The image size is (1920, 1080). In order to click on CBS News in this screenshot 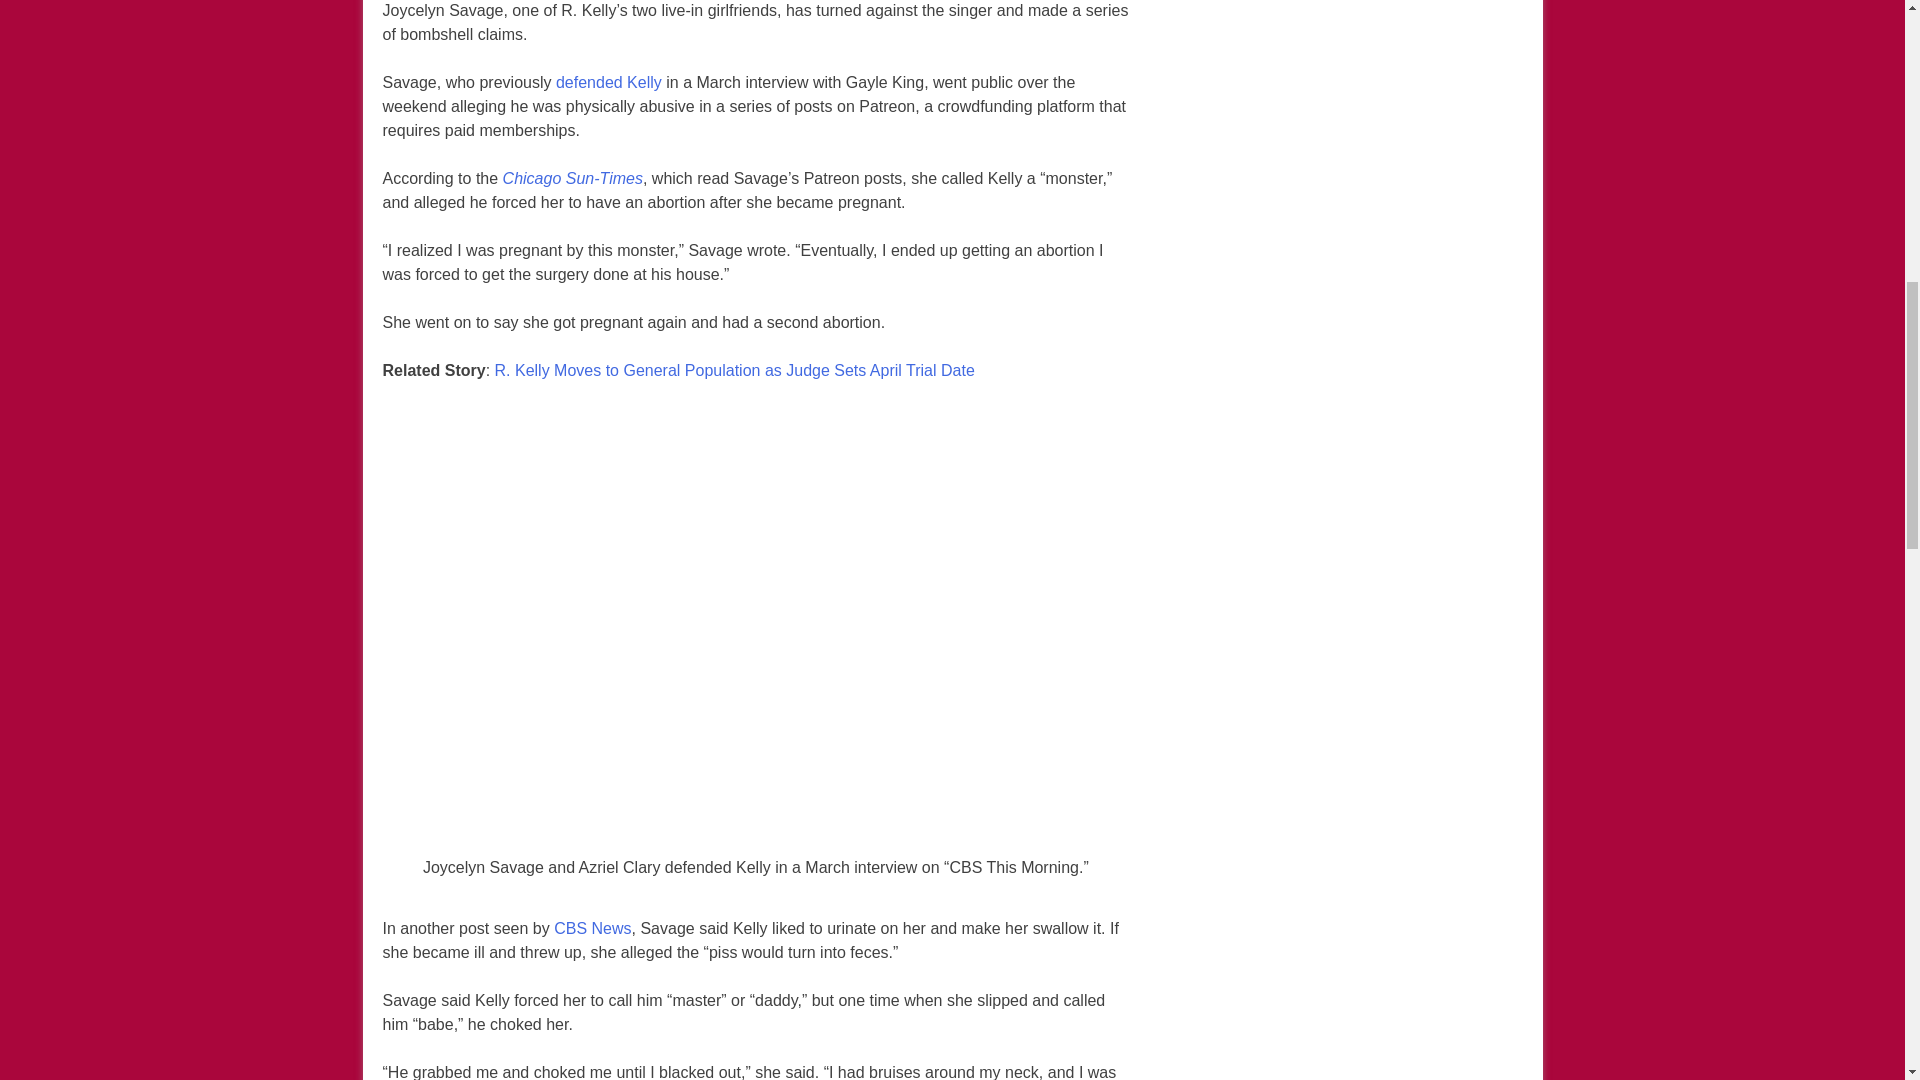, I will do `click(592, 928)`.